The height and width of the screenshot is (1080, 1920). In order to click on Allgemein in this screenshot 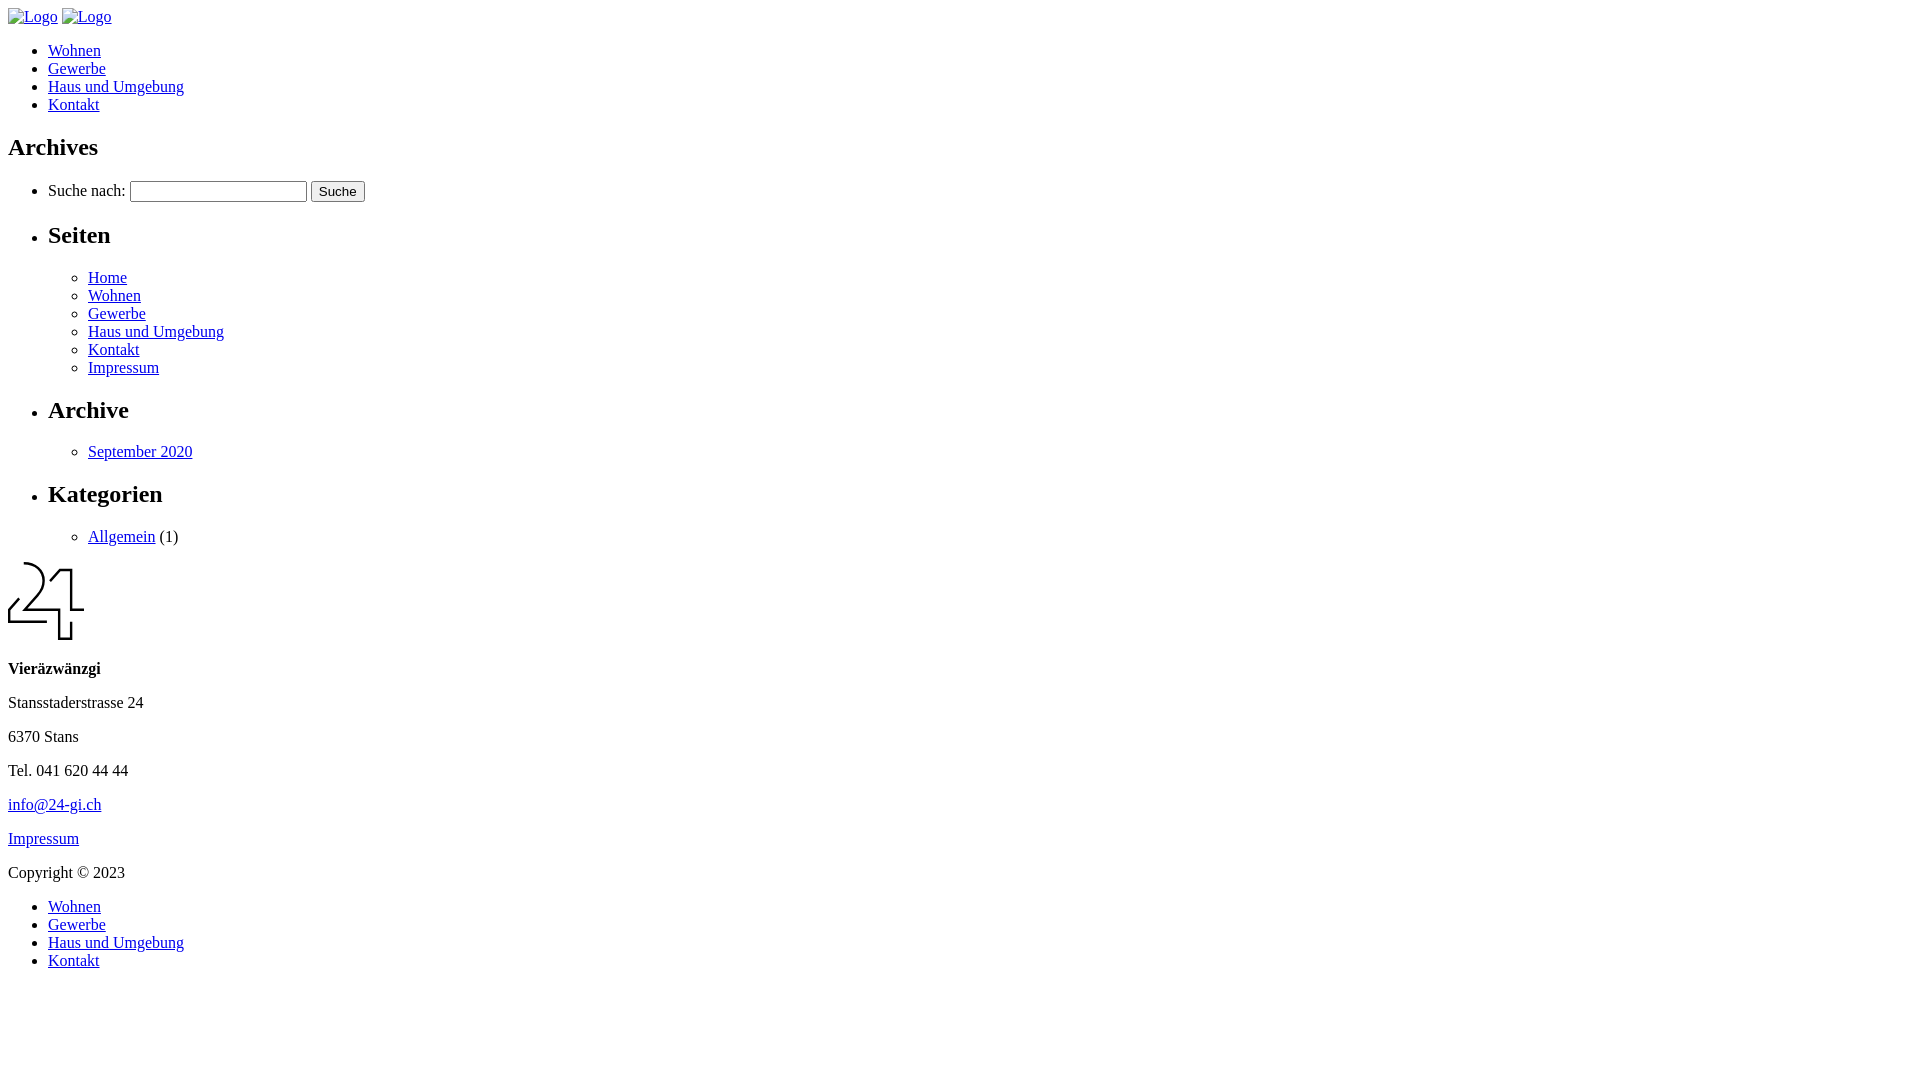, I will do `click(122, 536)`.